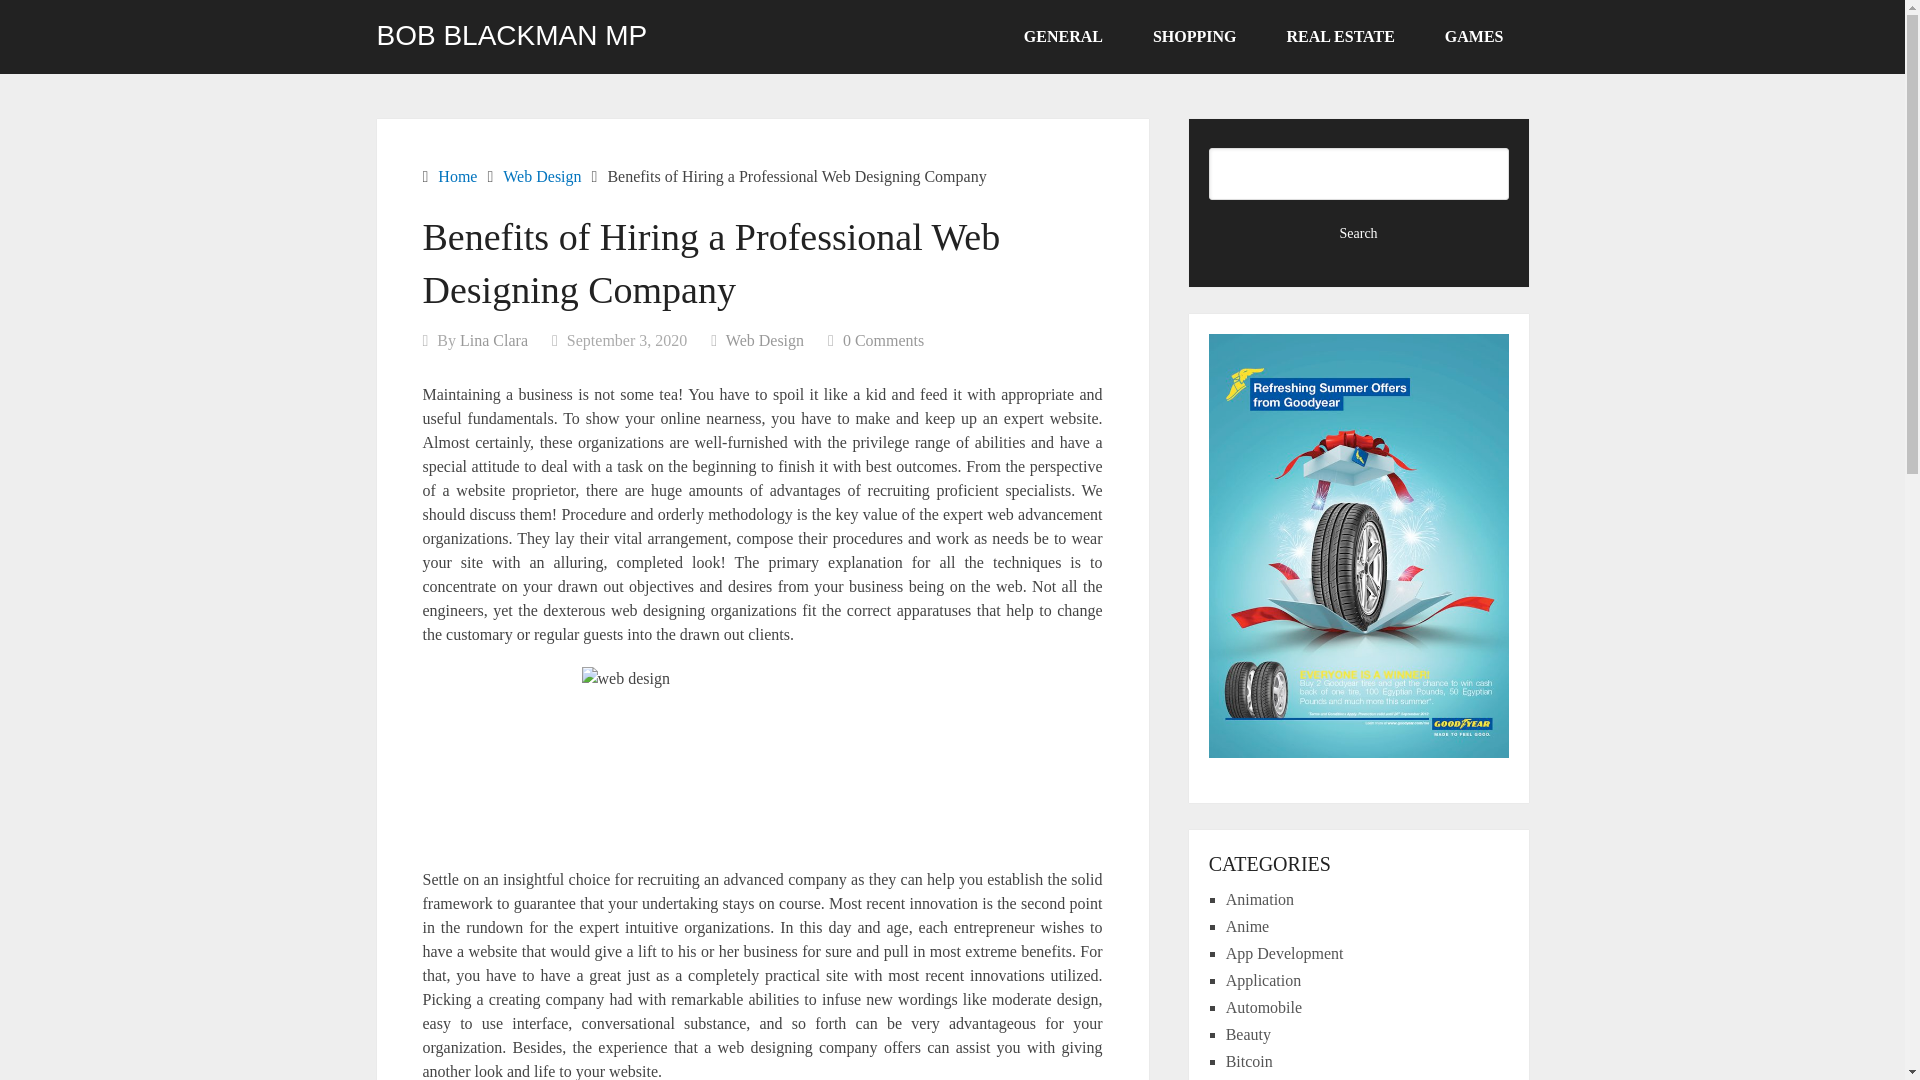  What do you see at coordinates (882, 340) in the screenshot?
I see `0 Comments` at bounding box center [882, 340].